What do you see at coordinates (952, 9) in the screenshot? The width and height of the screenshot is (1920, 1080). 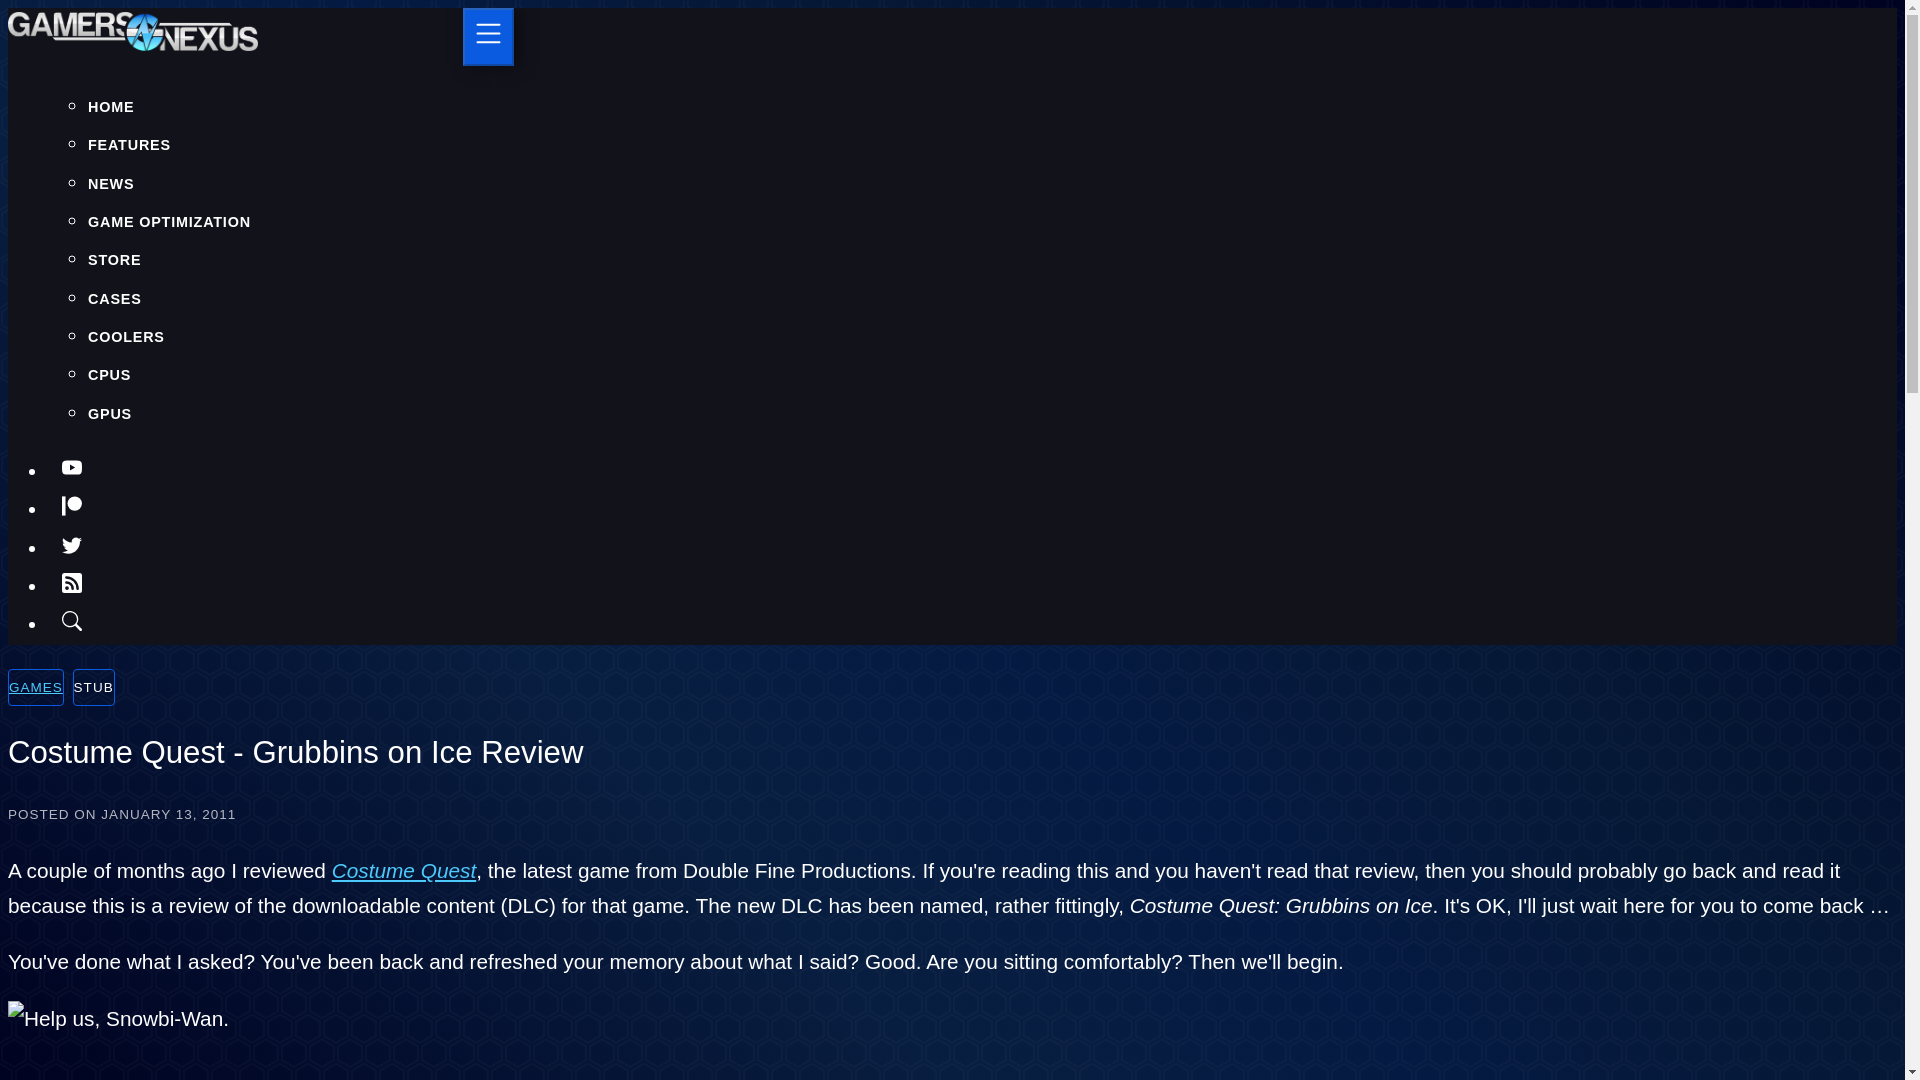 I see `Skip to main content` at bounding box center [952, 9].